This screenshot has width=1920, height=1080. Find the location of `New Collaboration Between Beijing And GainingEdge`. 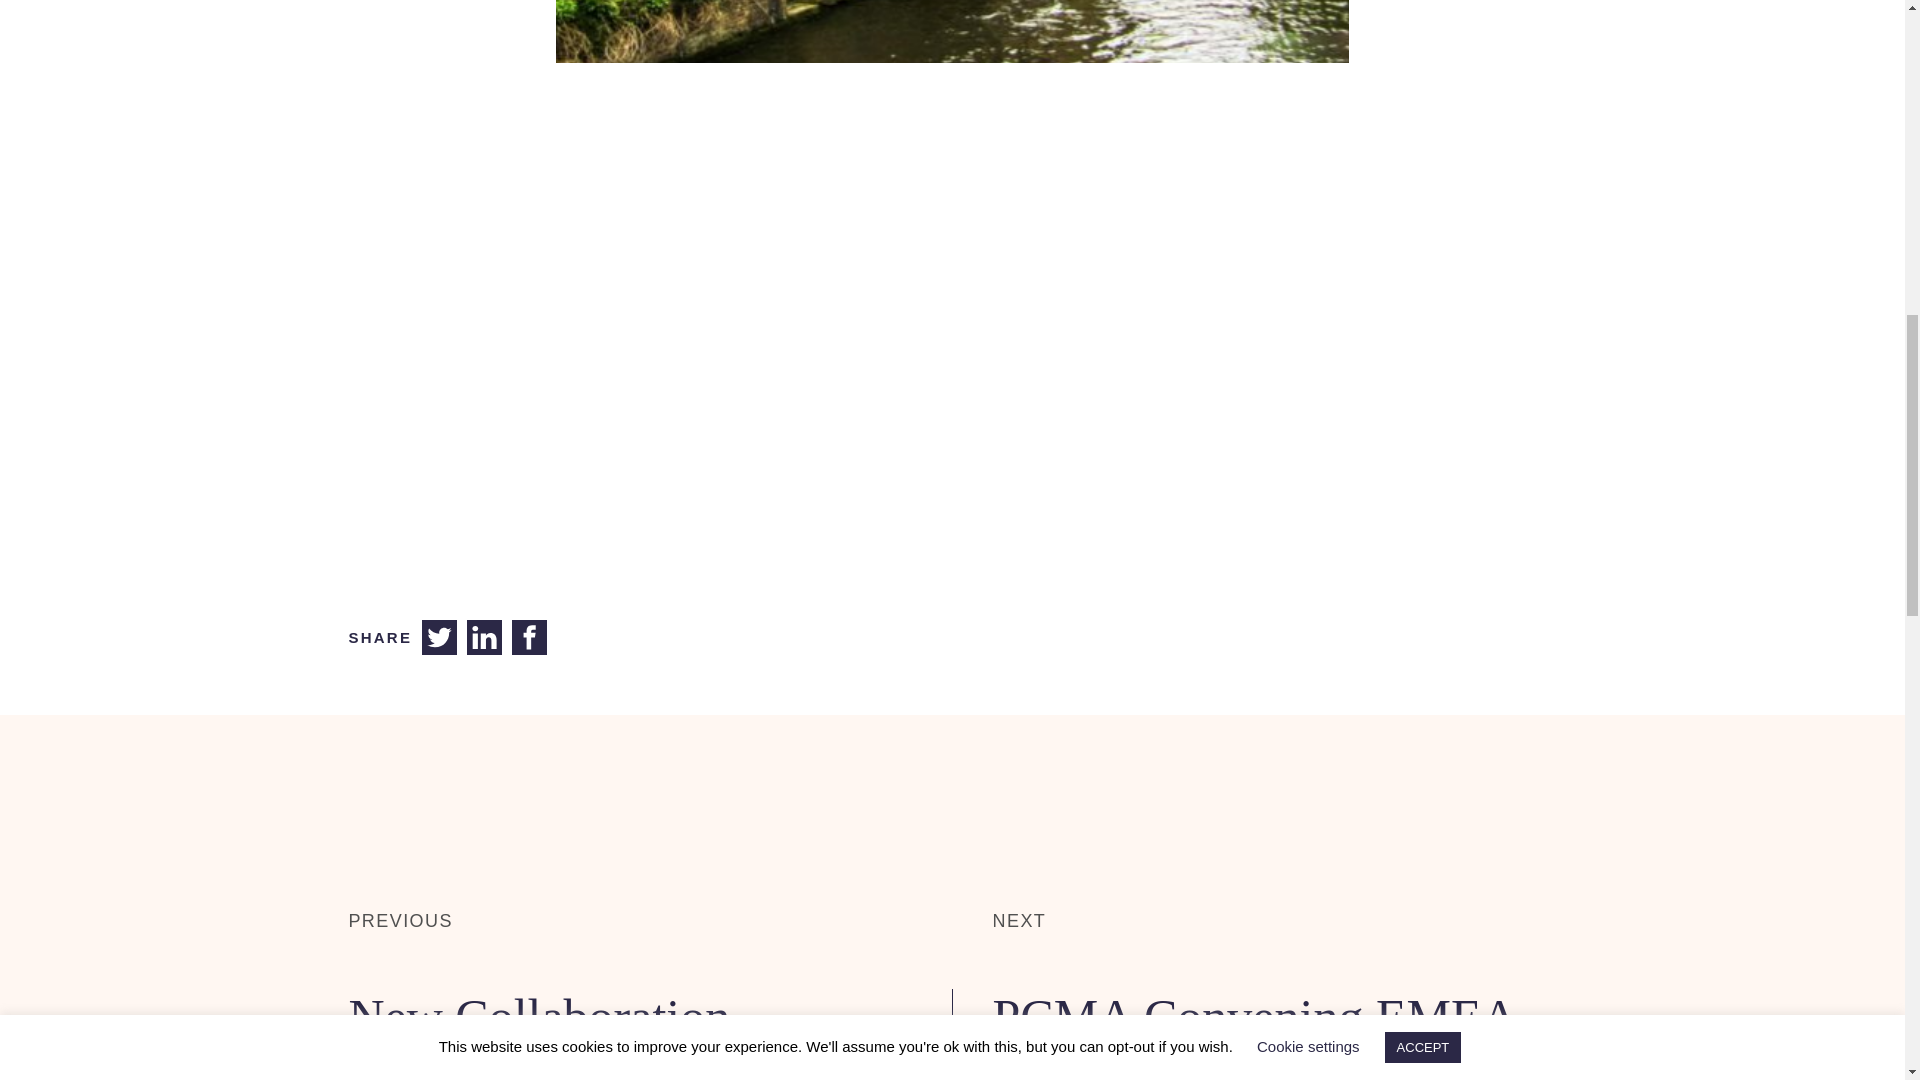

New Collaboration Between Beijing And GainingEdge is located at coordinates (563, 1034).